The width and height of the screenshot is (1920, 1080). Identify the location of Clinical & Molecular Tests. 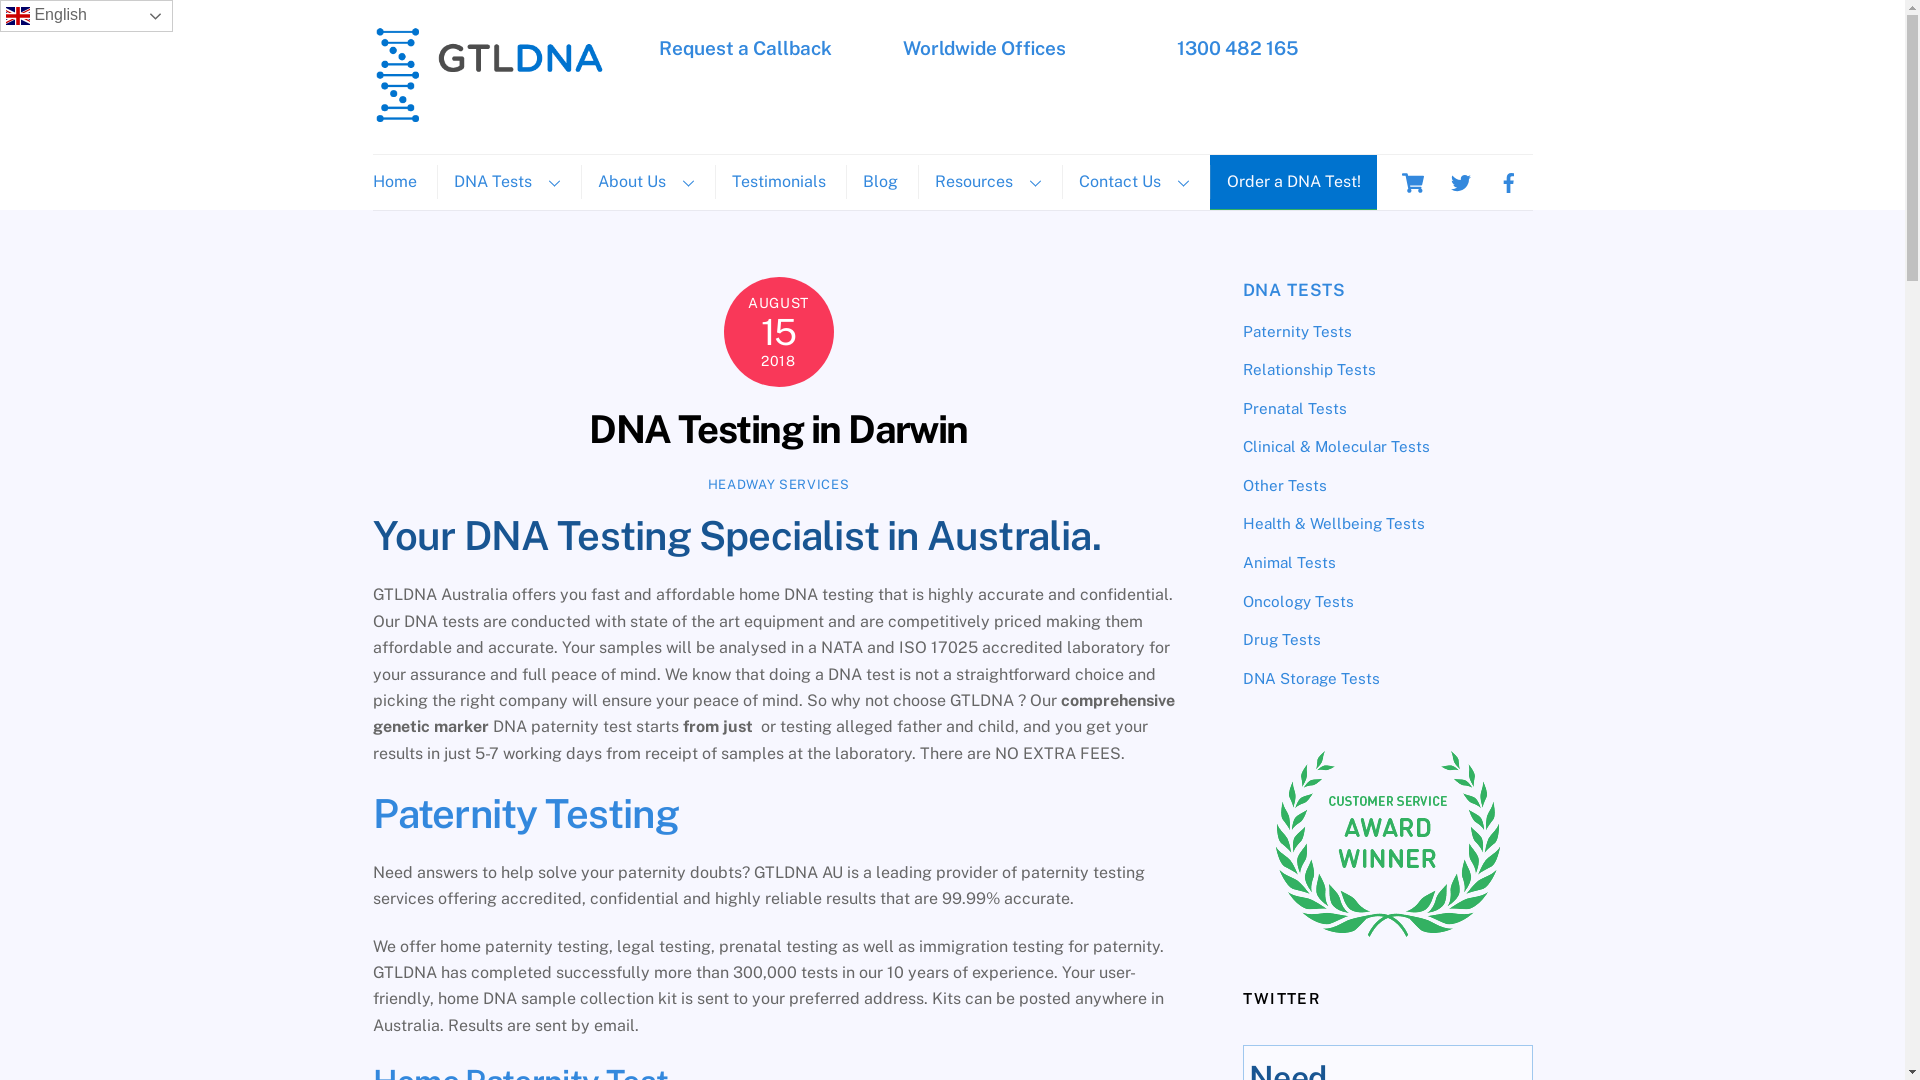
(1336, 446).